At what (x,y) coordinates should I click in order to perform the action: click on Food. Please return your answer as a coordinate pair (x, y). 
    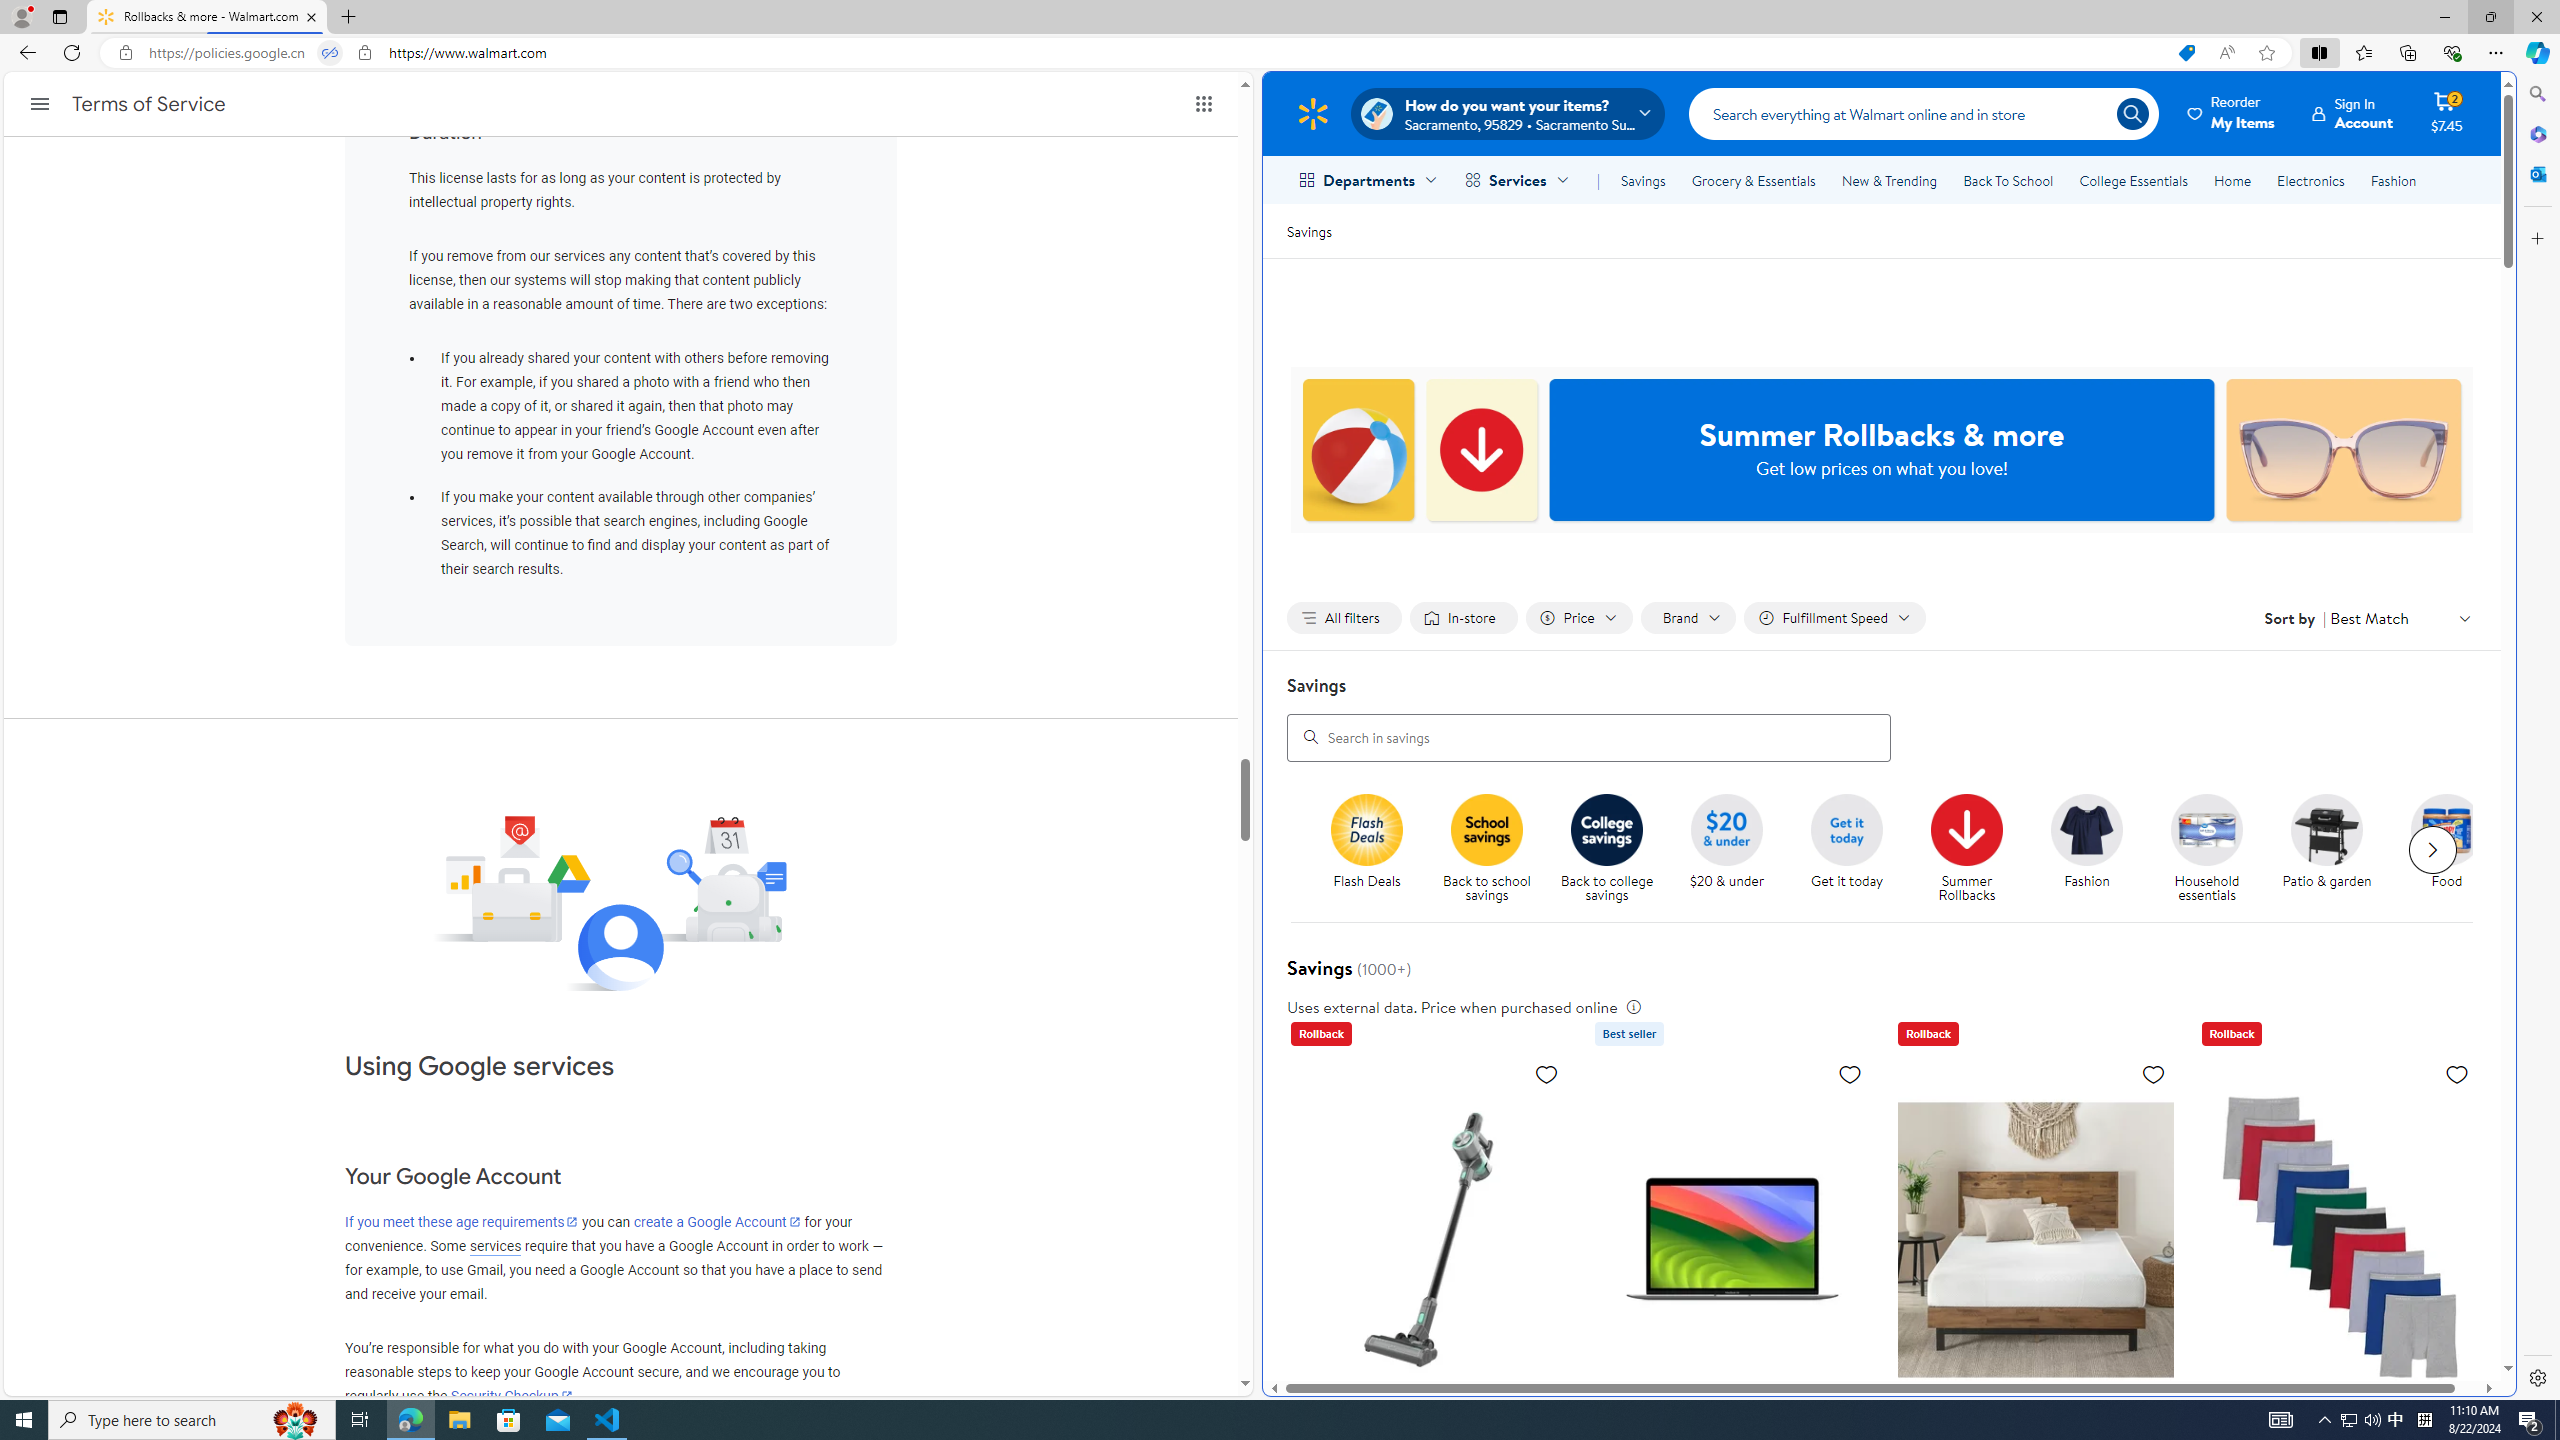
    Looking at the image, I should click on (2447, 829).